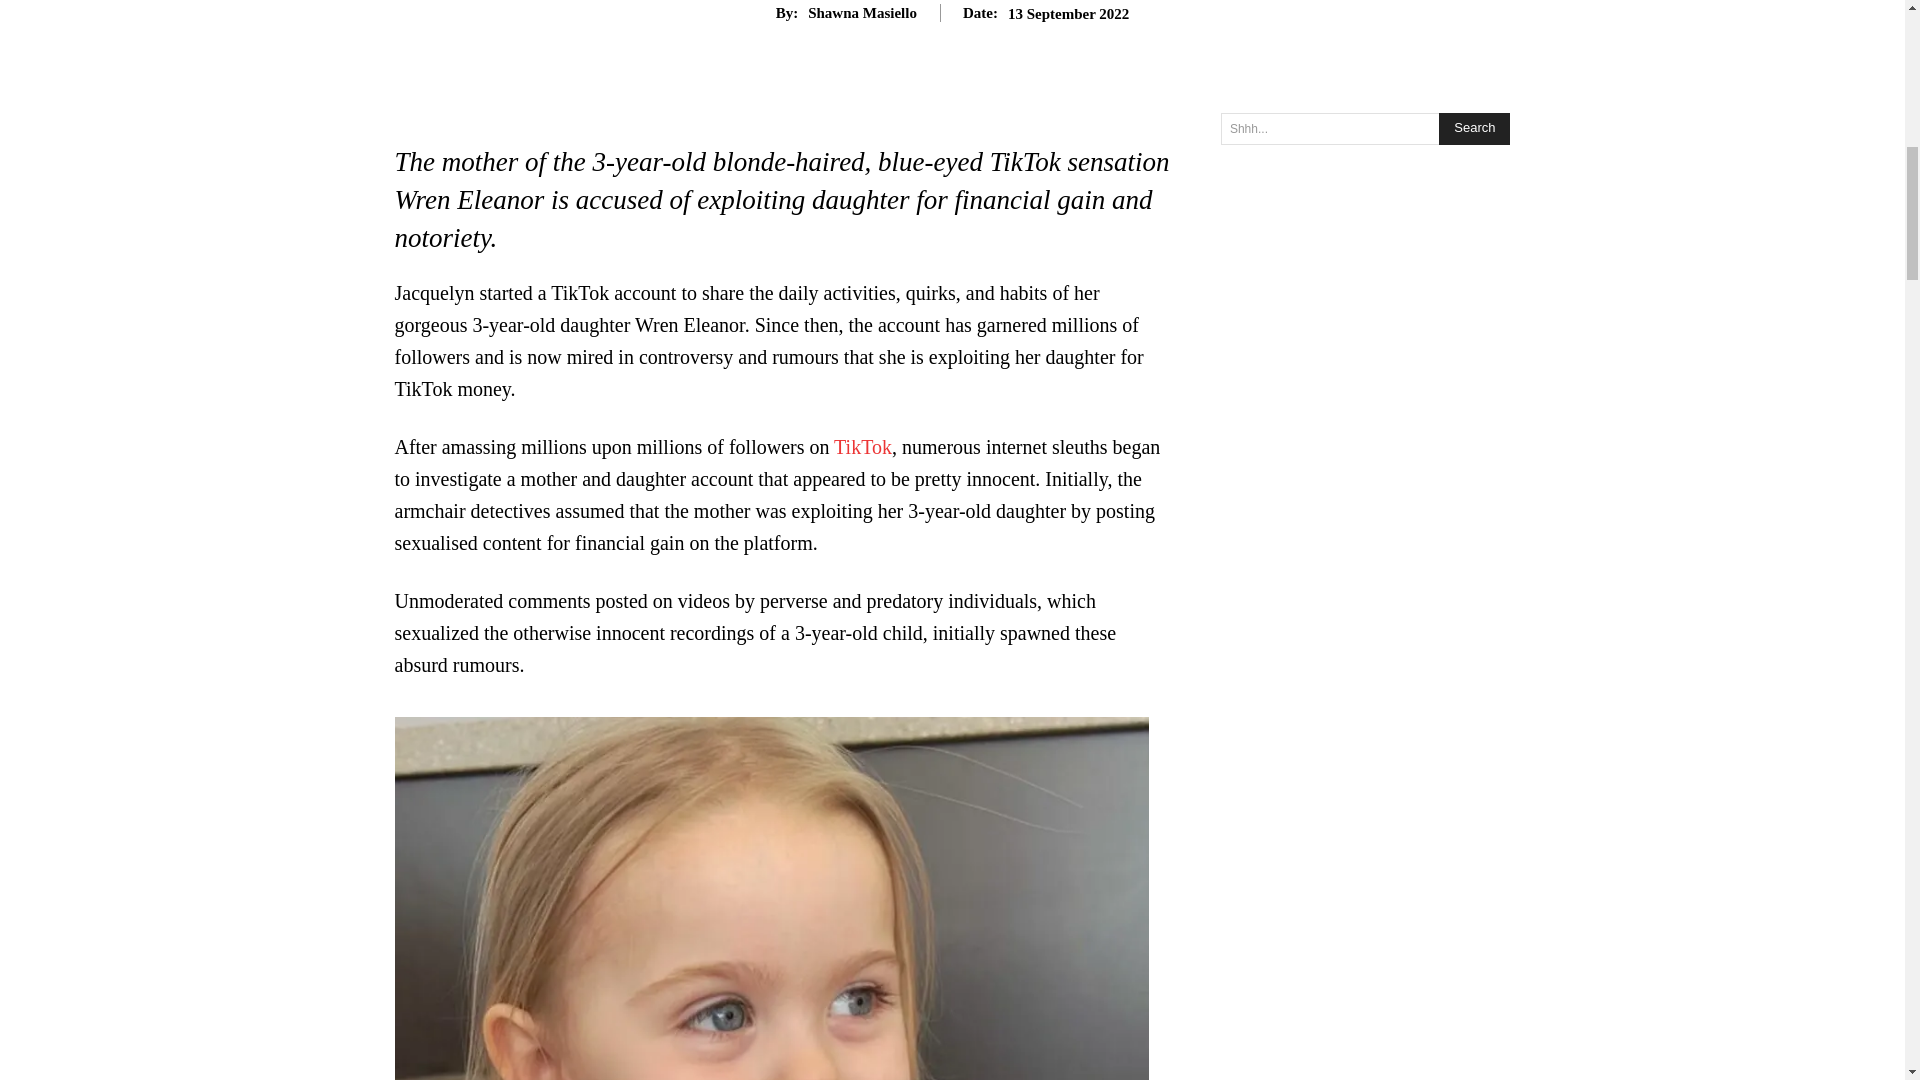 The height and width of the screenshot is (1080, 1920). Describe the element at coordinates (862, 12) in the screenshot. I see `Shawna Masiello` at that location.